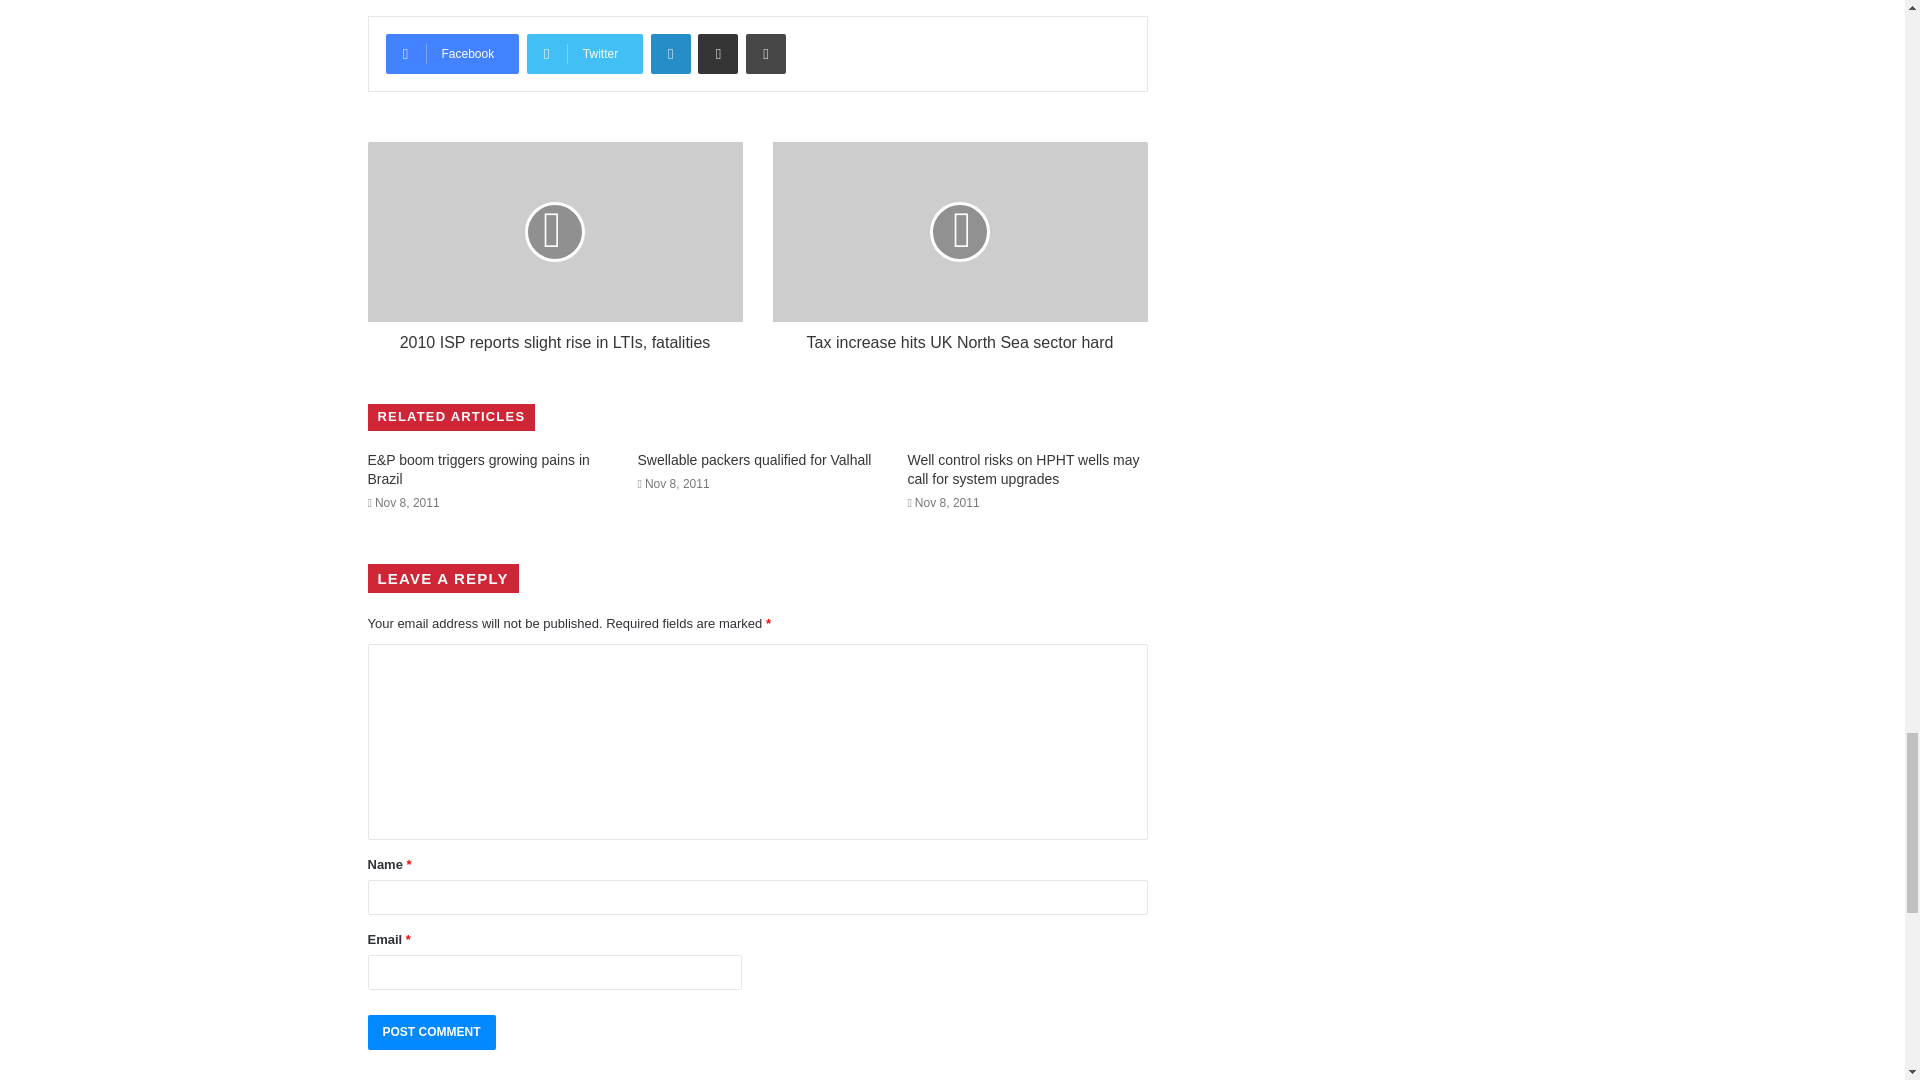  What do you see at coordinates (432, 1032) in the screenshot?
I see `Post Comment` at bounding box center [432, 1032].